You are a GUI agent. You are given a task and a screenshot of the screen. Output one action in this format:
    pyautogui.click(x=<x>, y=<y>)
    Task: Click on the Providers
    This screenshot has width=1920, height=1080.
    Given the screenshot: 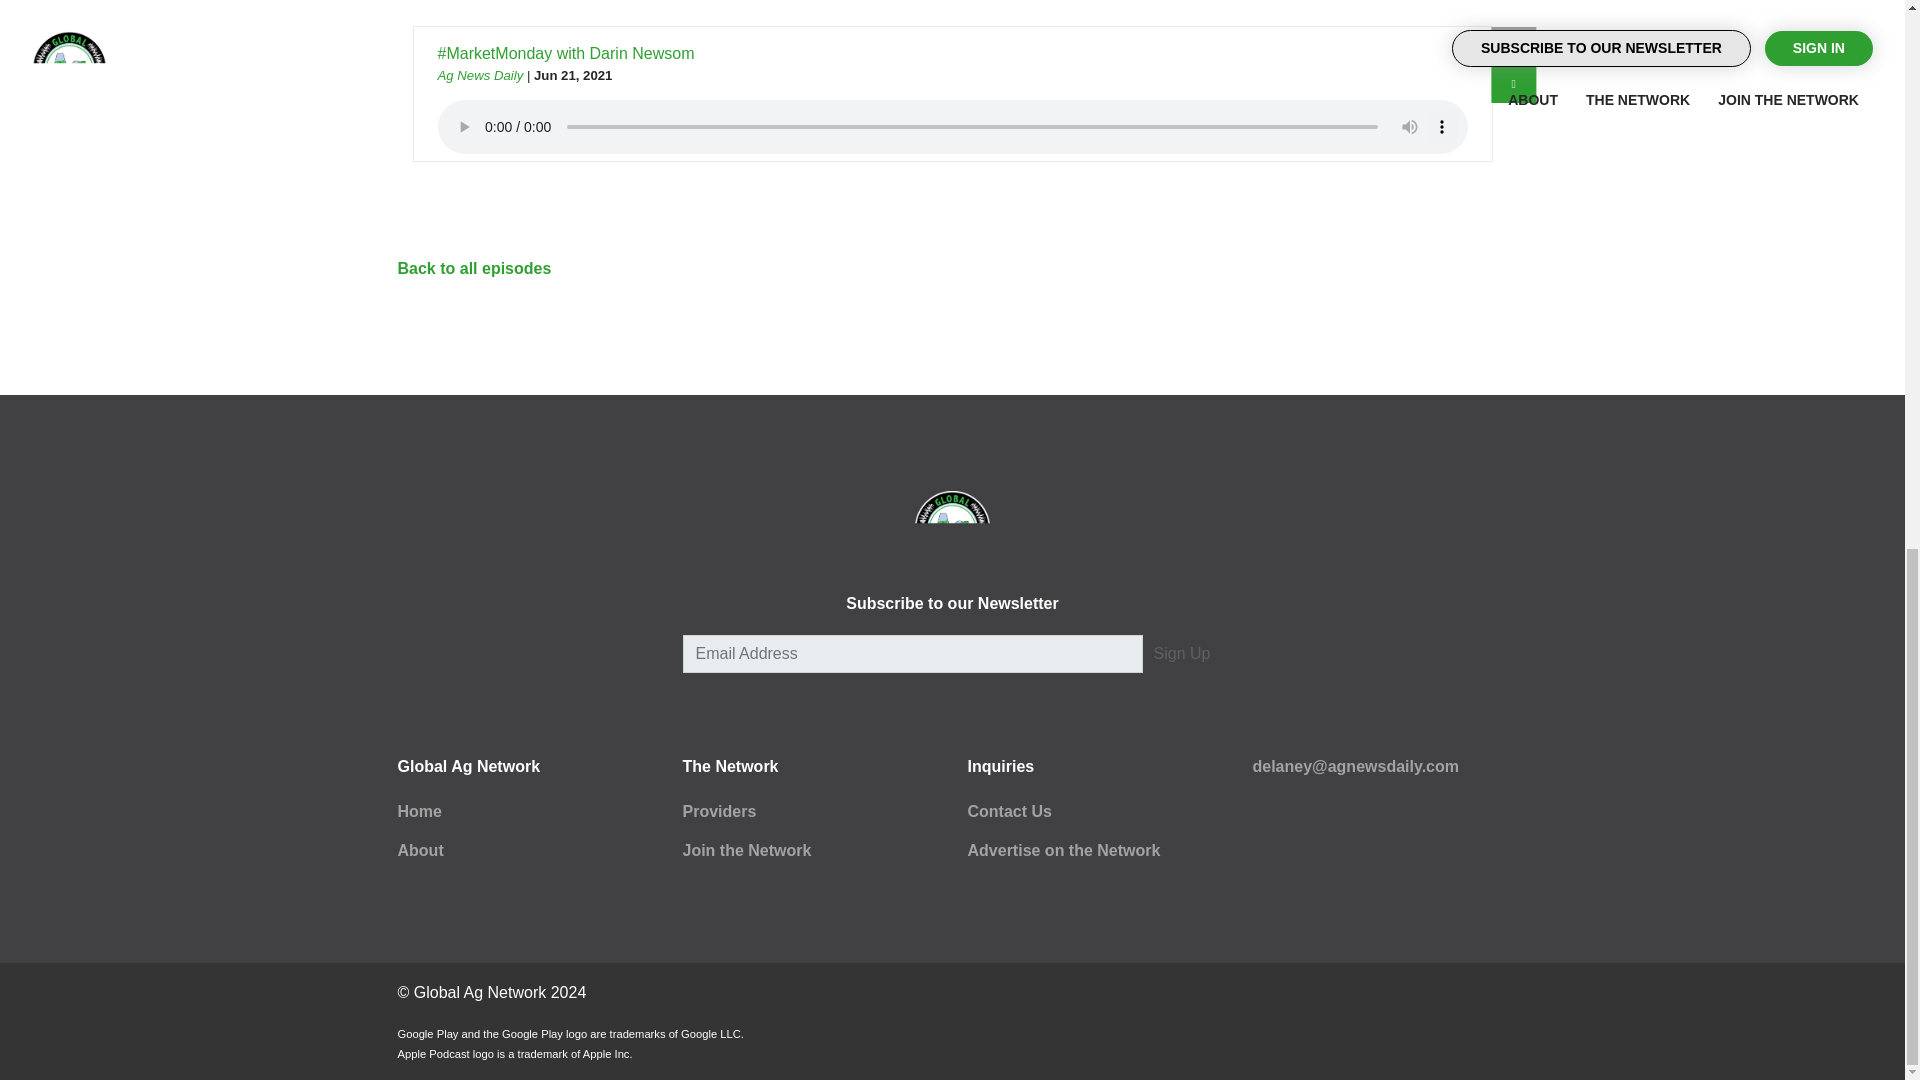 What is the action you would take?
    pyautogui.click(x=718, y=811)
    